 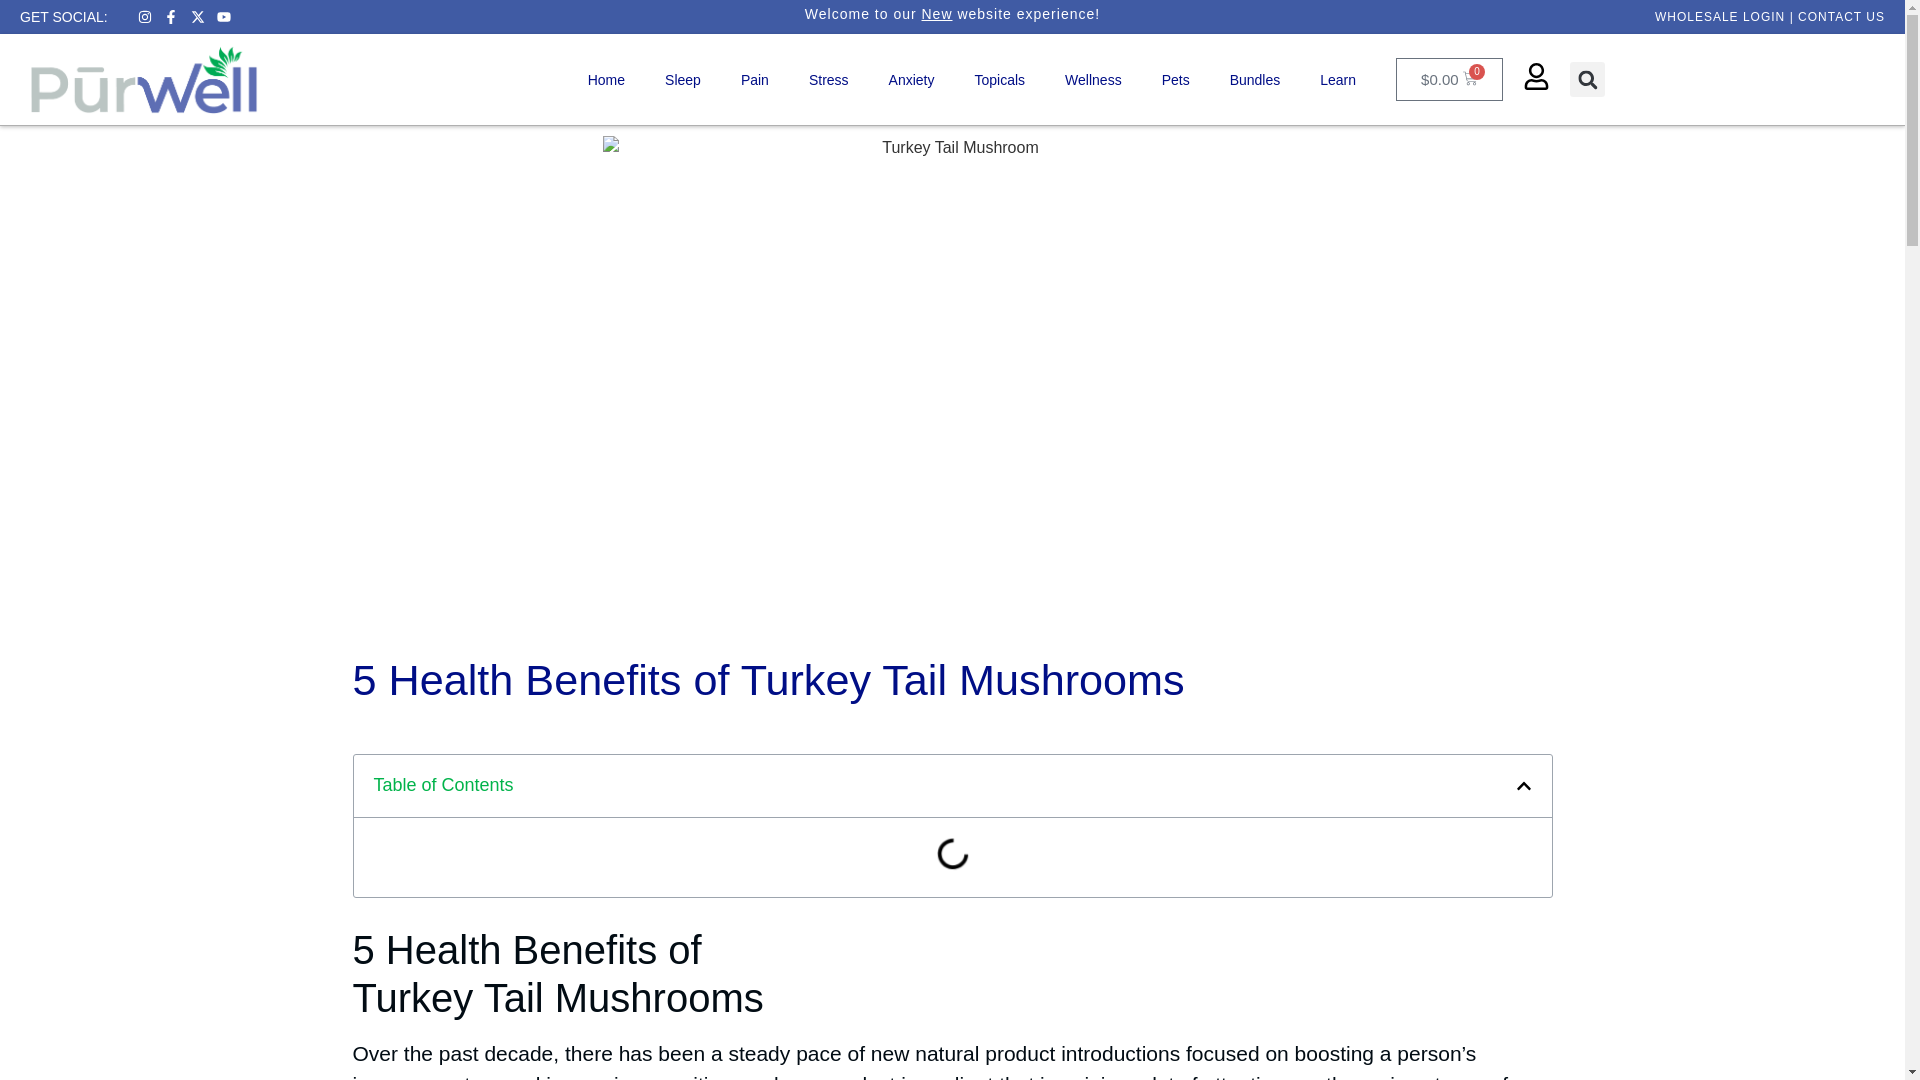 What do you see at coordinates (683, 80) in the screenshot?
I see `Sleep` at bounding box center [683, 80].